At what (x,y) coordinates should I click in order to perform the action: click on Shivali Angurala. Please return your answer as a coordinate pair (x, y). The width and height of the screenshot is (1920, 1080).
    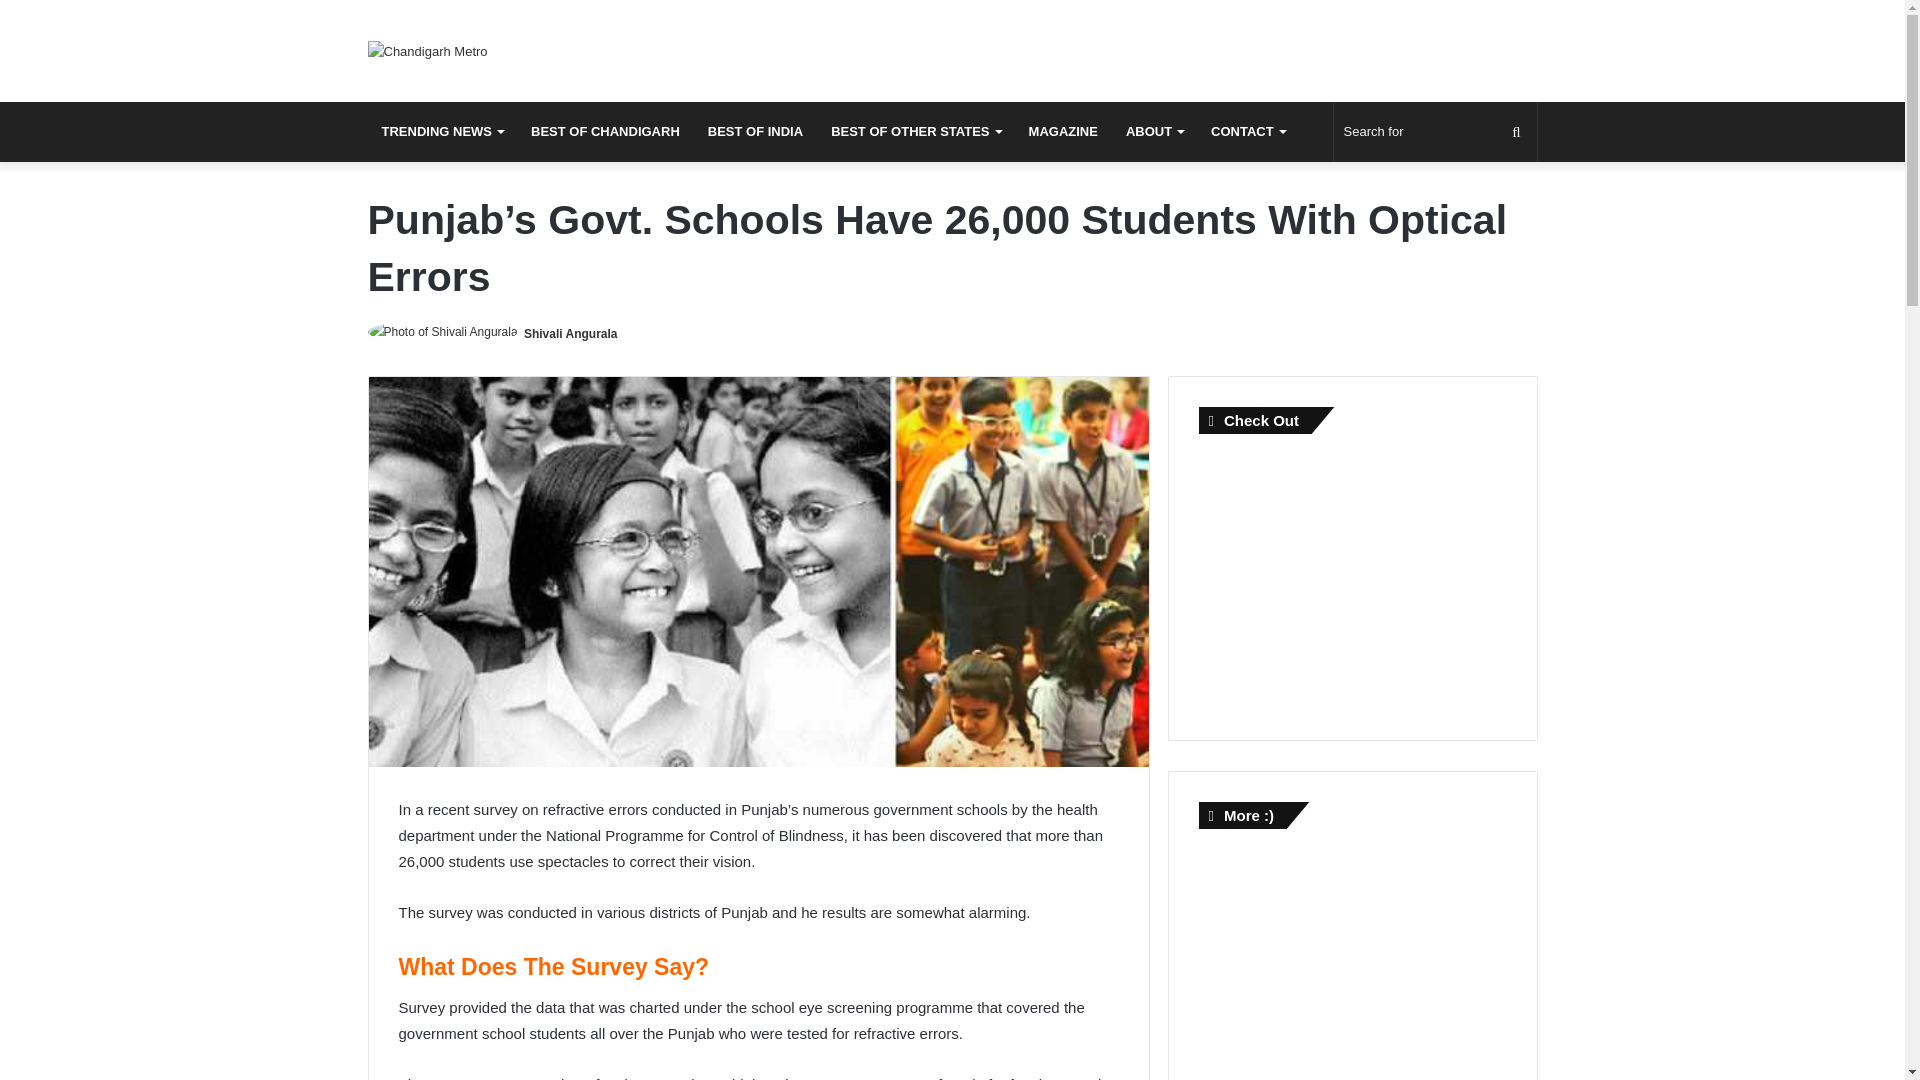
    Looking at the image, I should click on (571, 334).